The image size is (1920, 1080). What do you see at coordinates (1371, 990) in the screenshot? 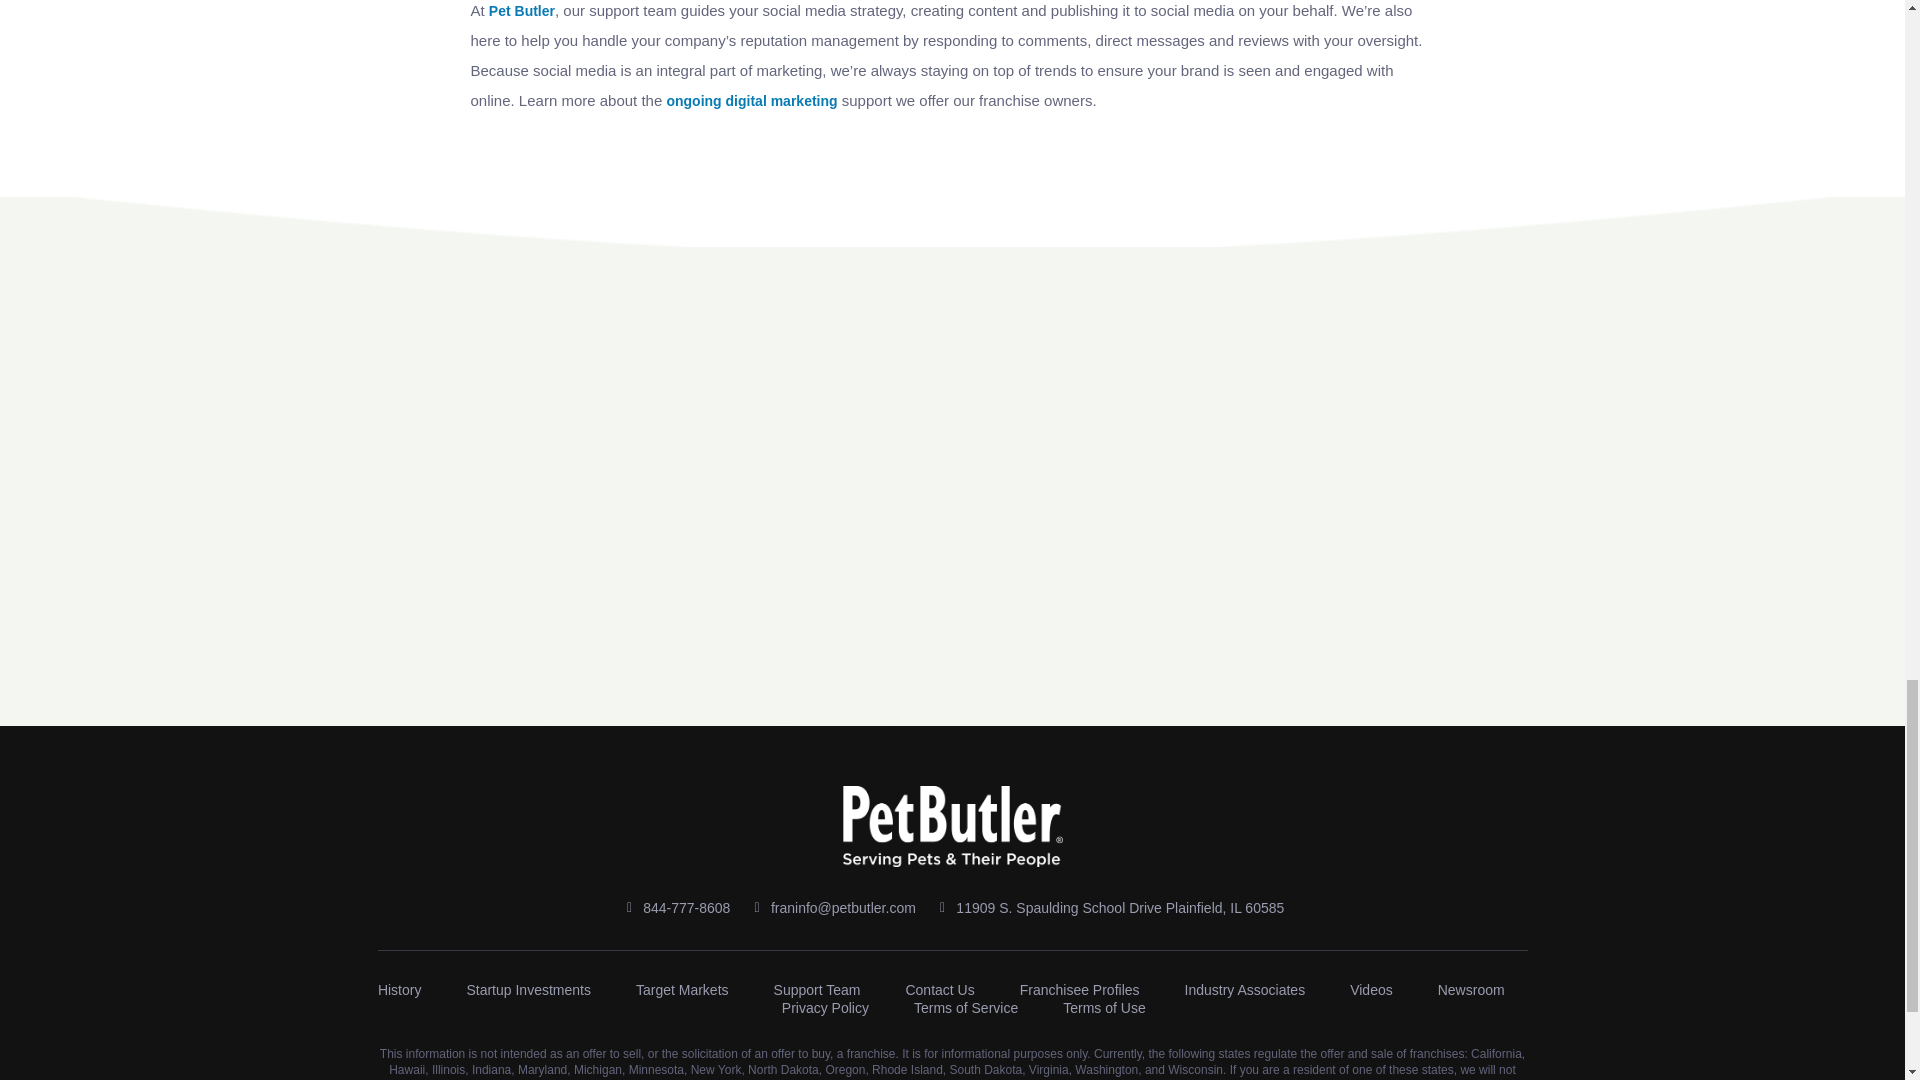
I see `Videos` at bounding box center [1371, 990].